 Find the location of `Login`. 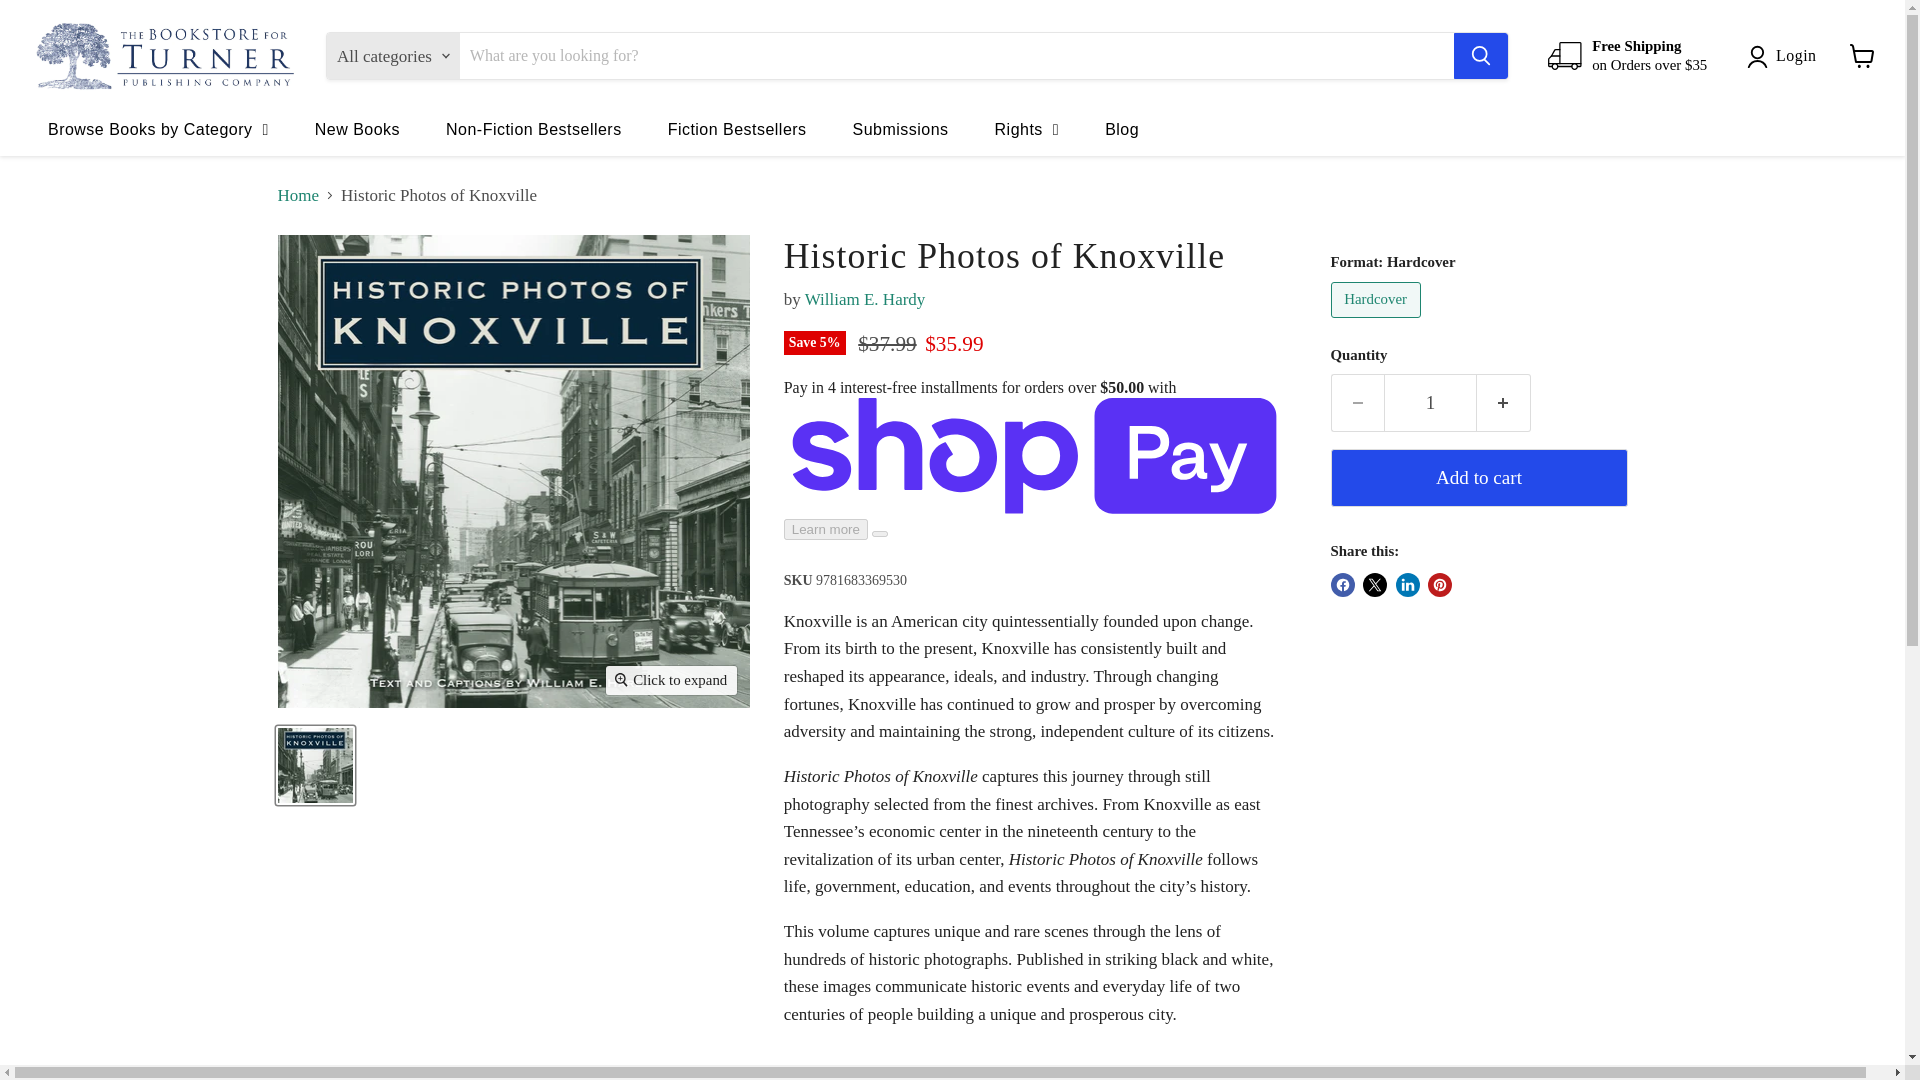

Login is located at coordinates (1786, 56).